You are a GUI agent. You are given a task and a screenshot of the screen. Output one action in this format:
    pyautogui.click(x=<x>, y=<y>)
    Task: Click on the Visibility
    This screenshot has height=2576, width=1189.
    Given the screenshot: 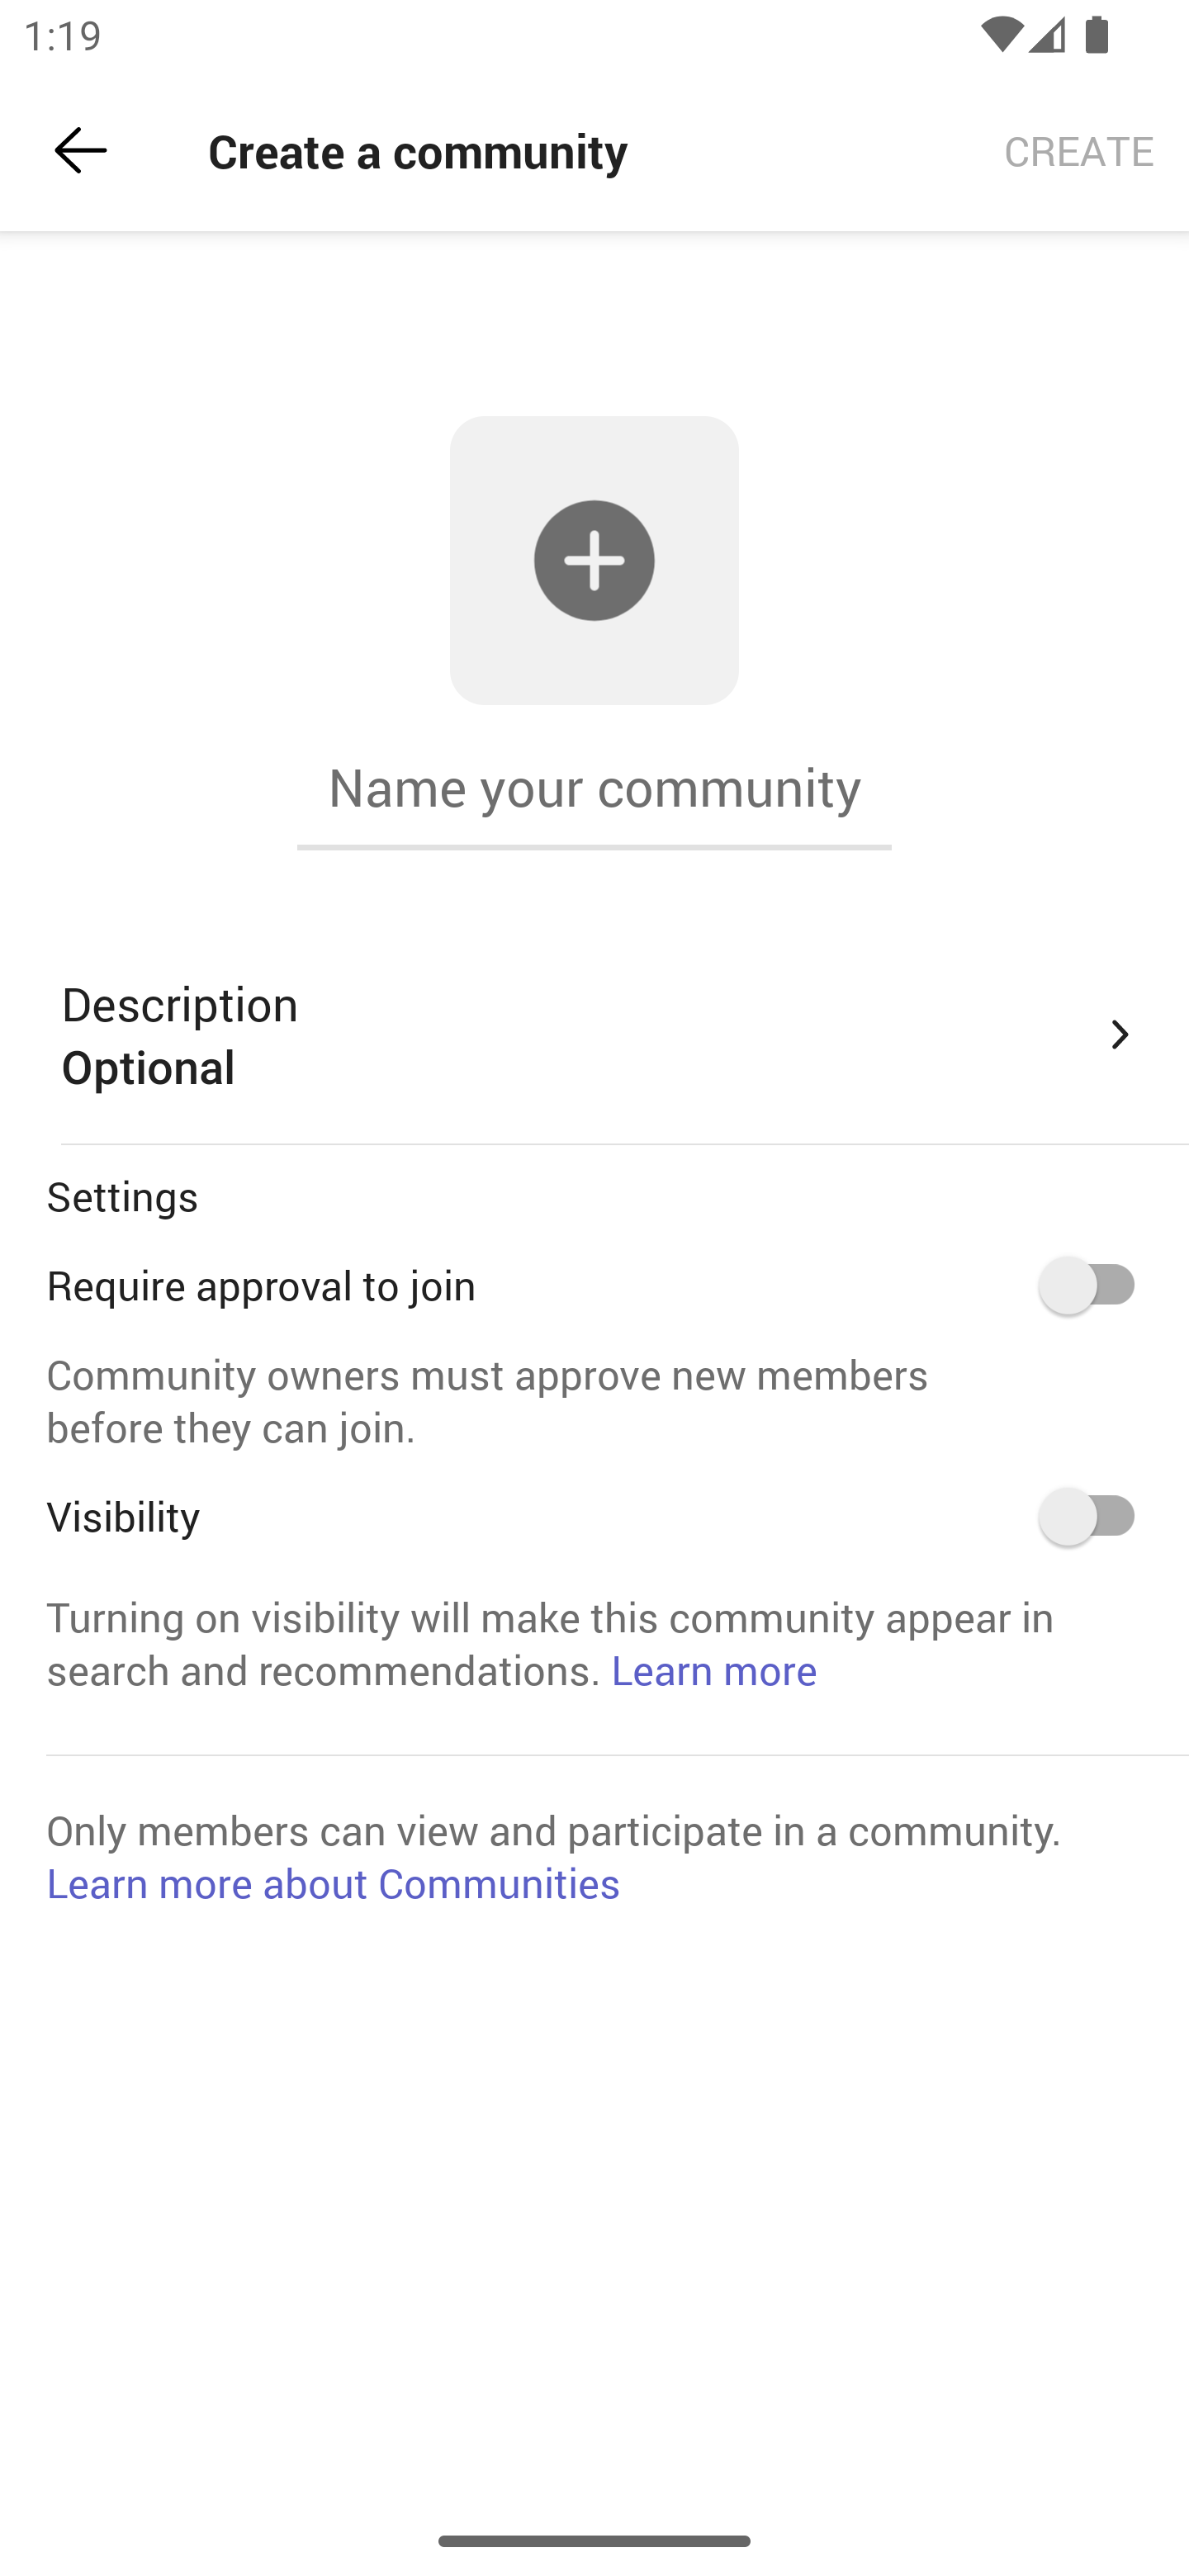 What is the action you would take?
    pyautogui.click(x=1097, y=1516)
    